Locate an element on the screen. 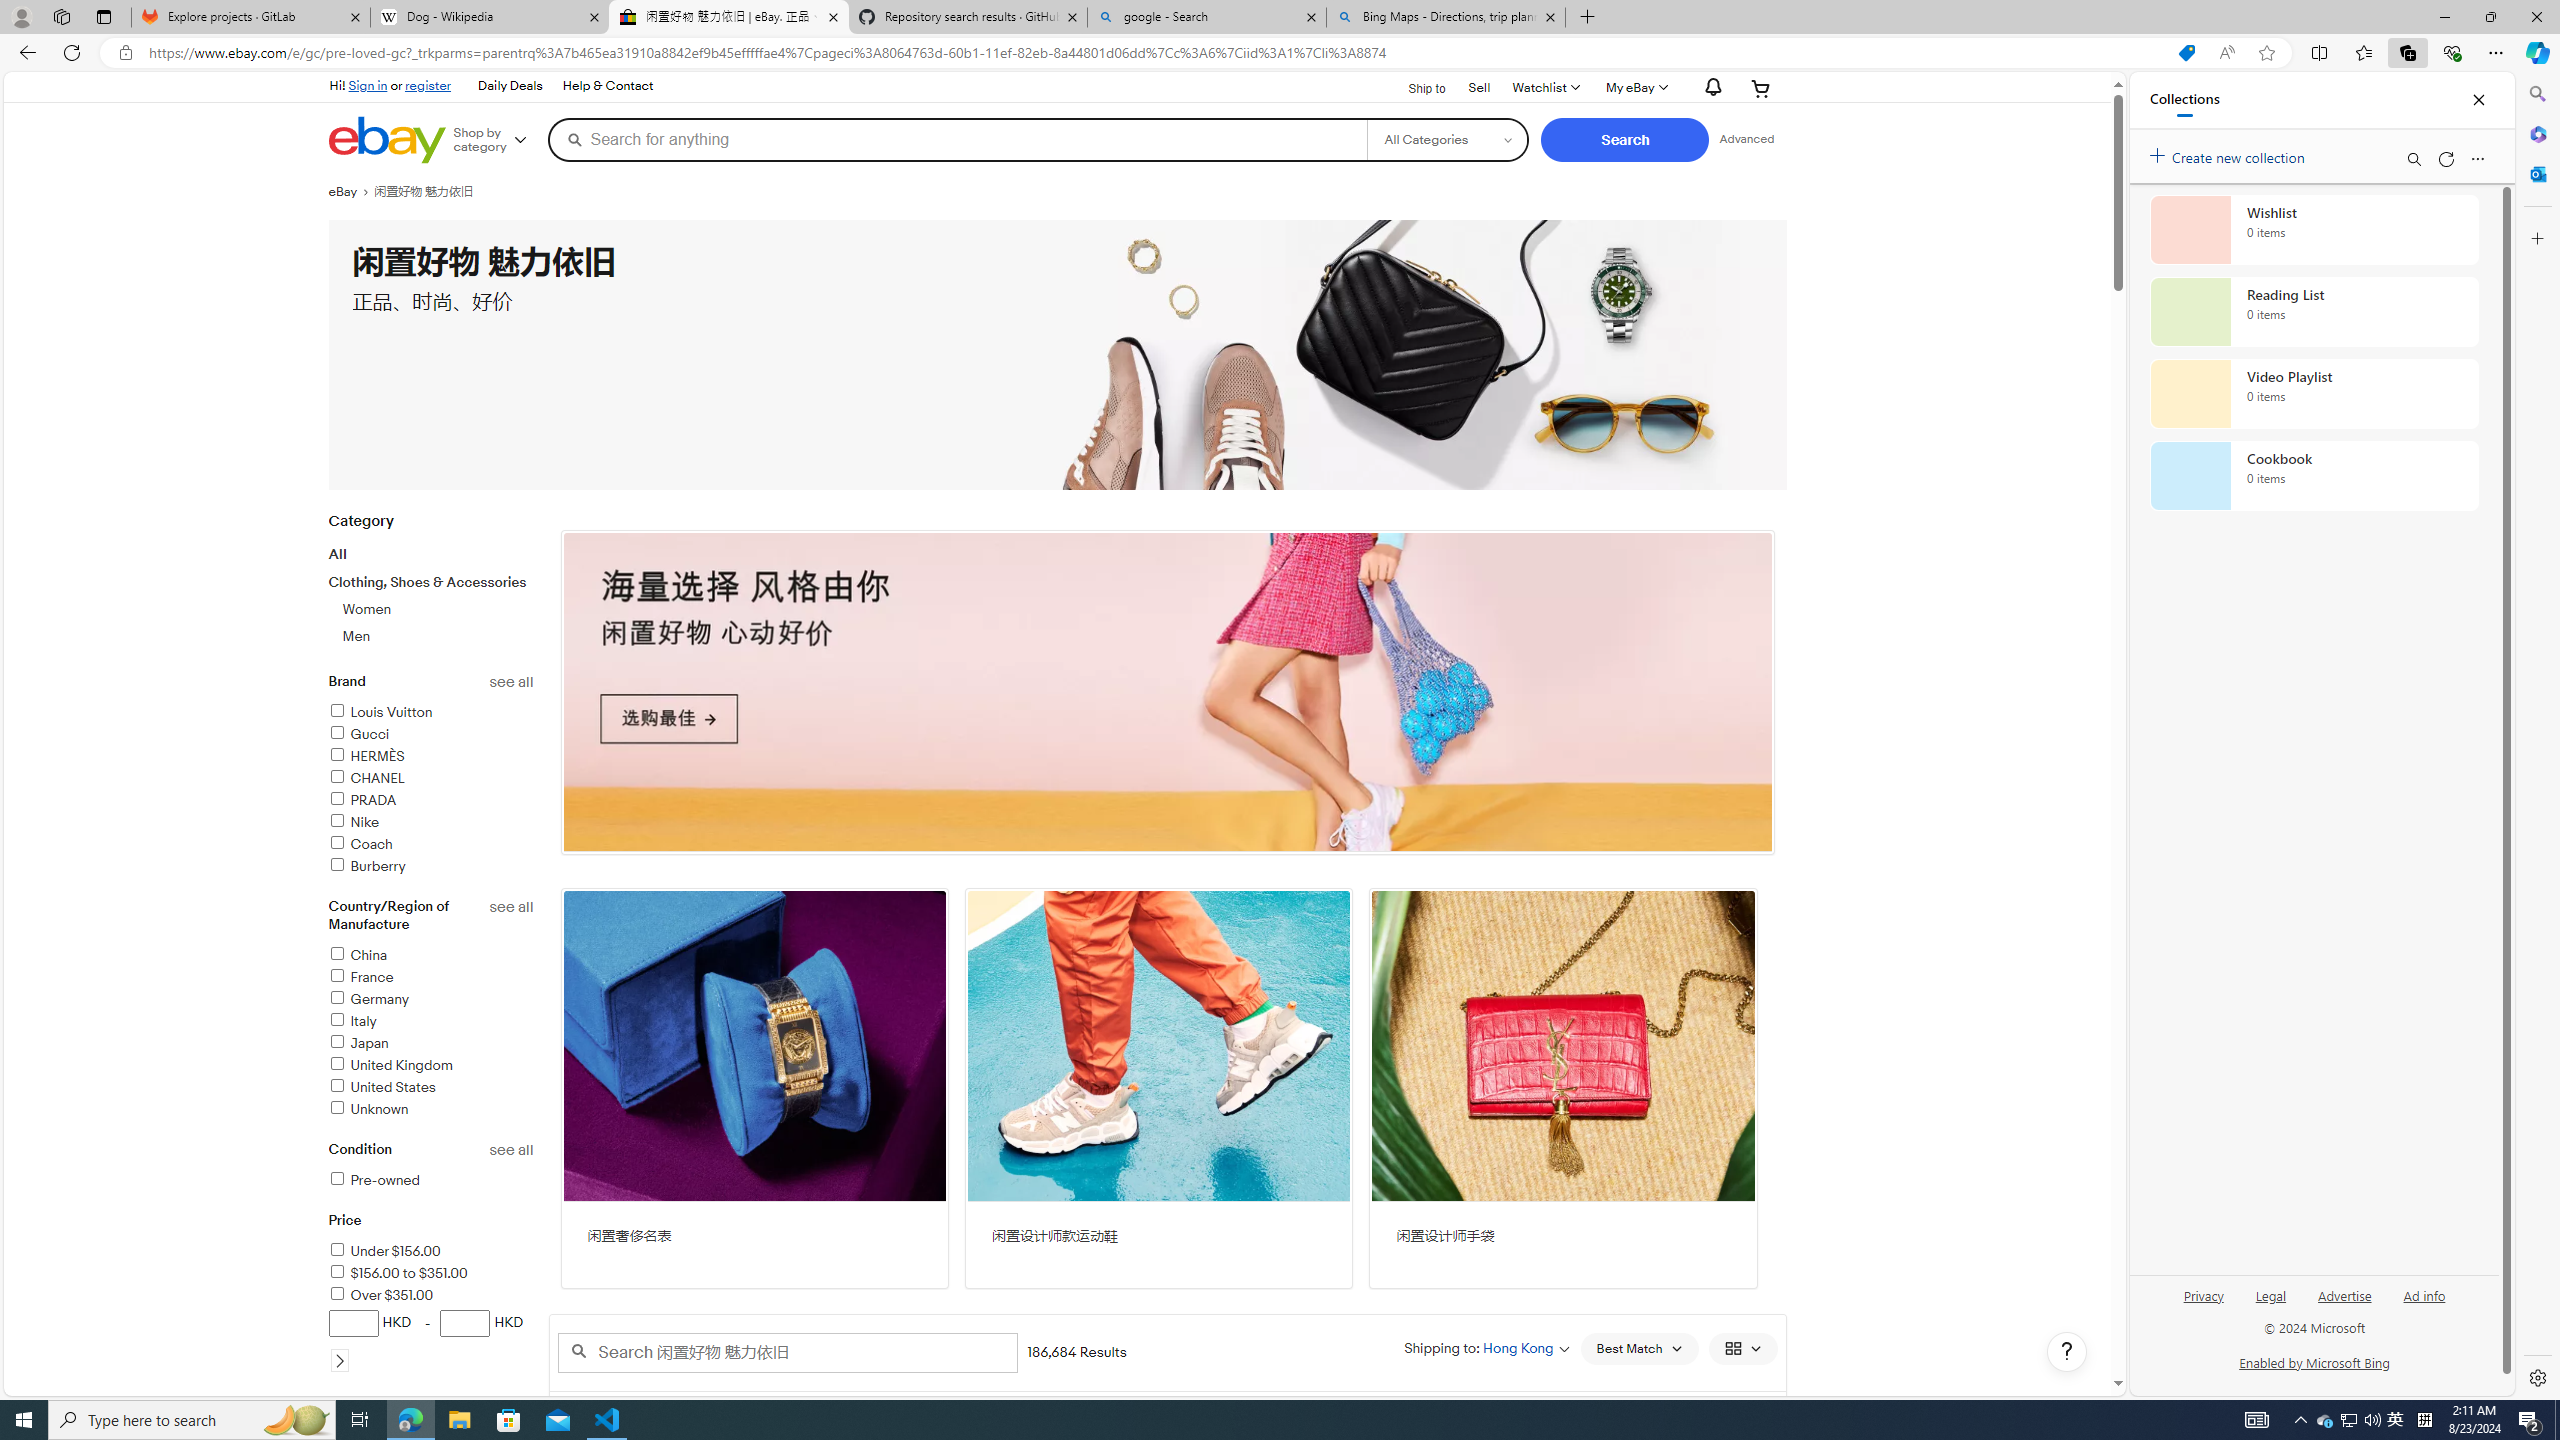 The width and height of the screenshot is (2560, 1440). Women is located at coordinates (367, 608).